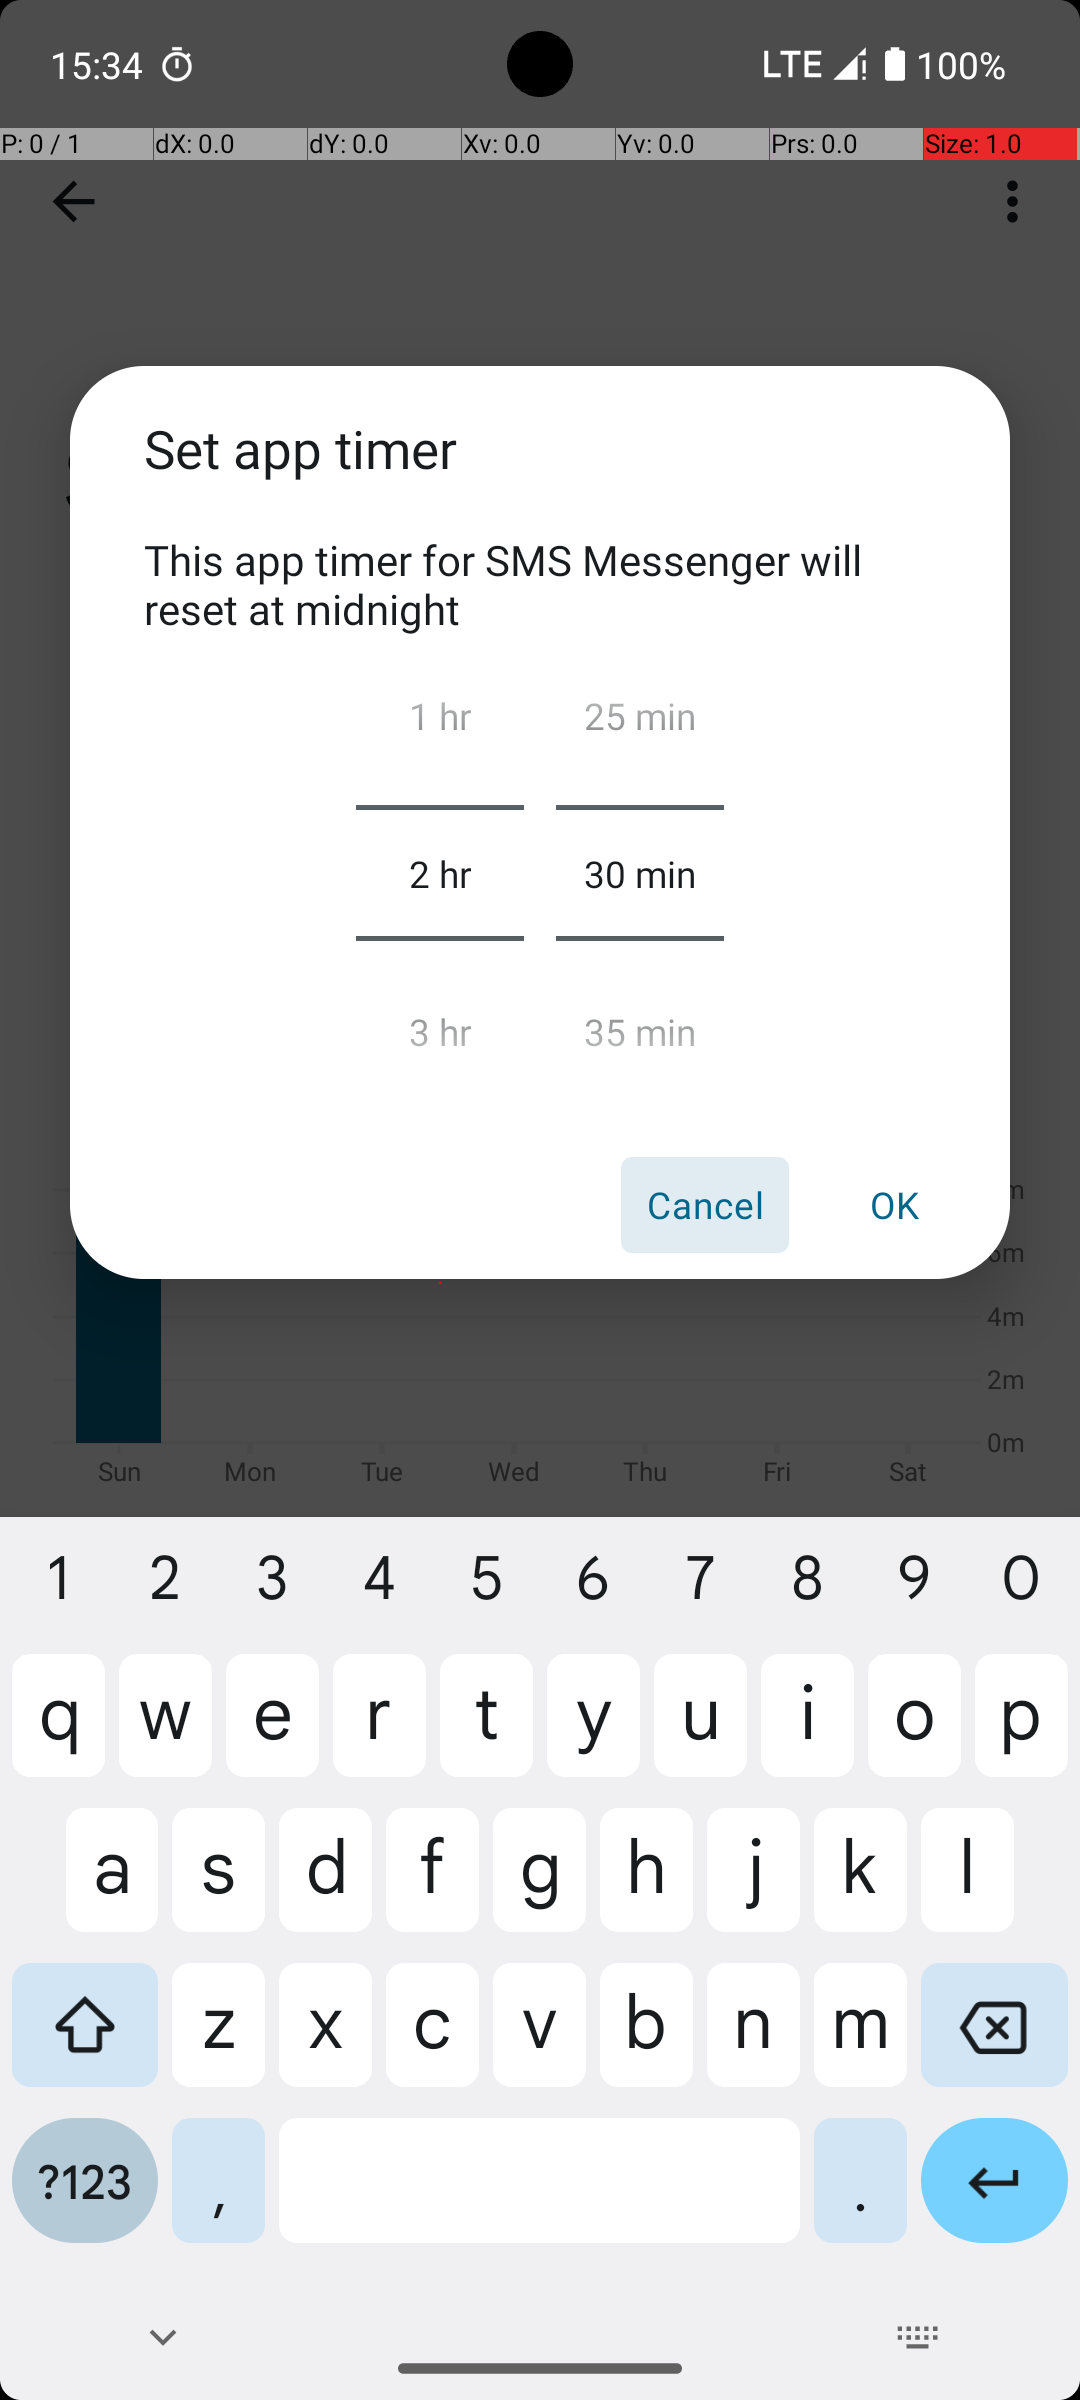 The image size is (1080, 2400). What do you see at coordinates (640, 873) in the screenshot?
I see `30 min` at bounding box center [640, 873].